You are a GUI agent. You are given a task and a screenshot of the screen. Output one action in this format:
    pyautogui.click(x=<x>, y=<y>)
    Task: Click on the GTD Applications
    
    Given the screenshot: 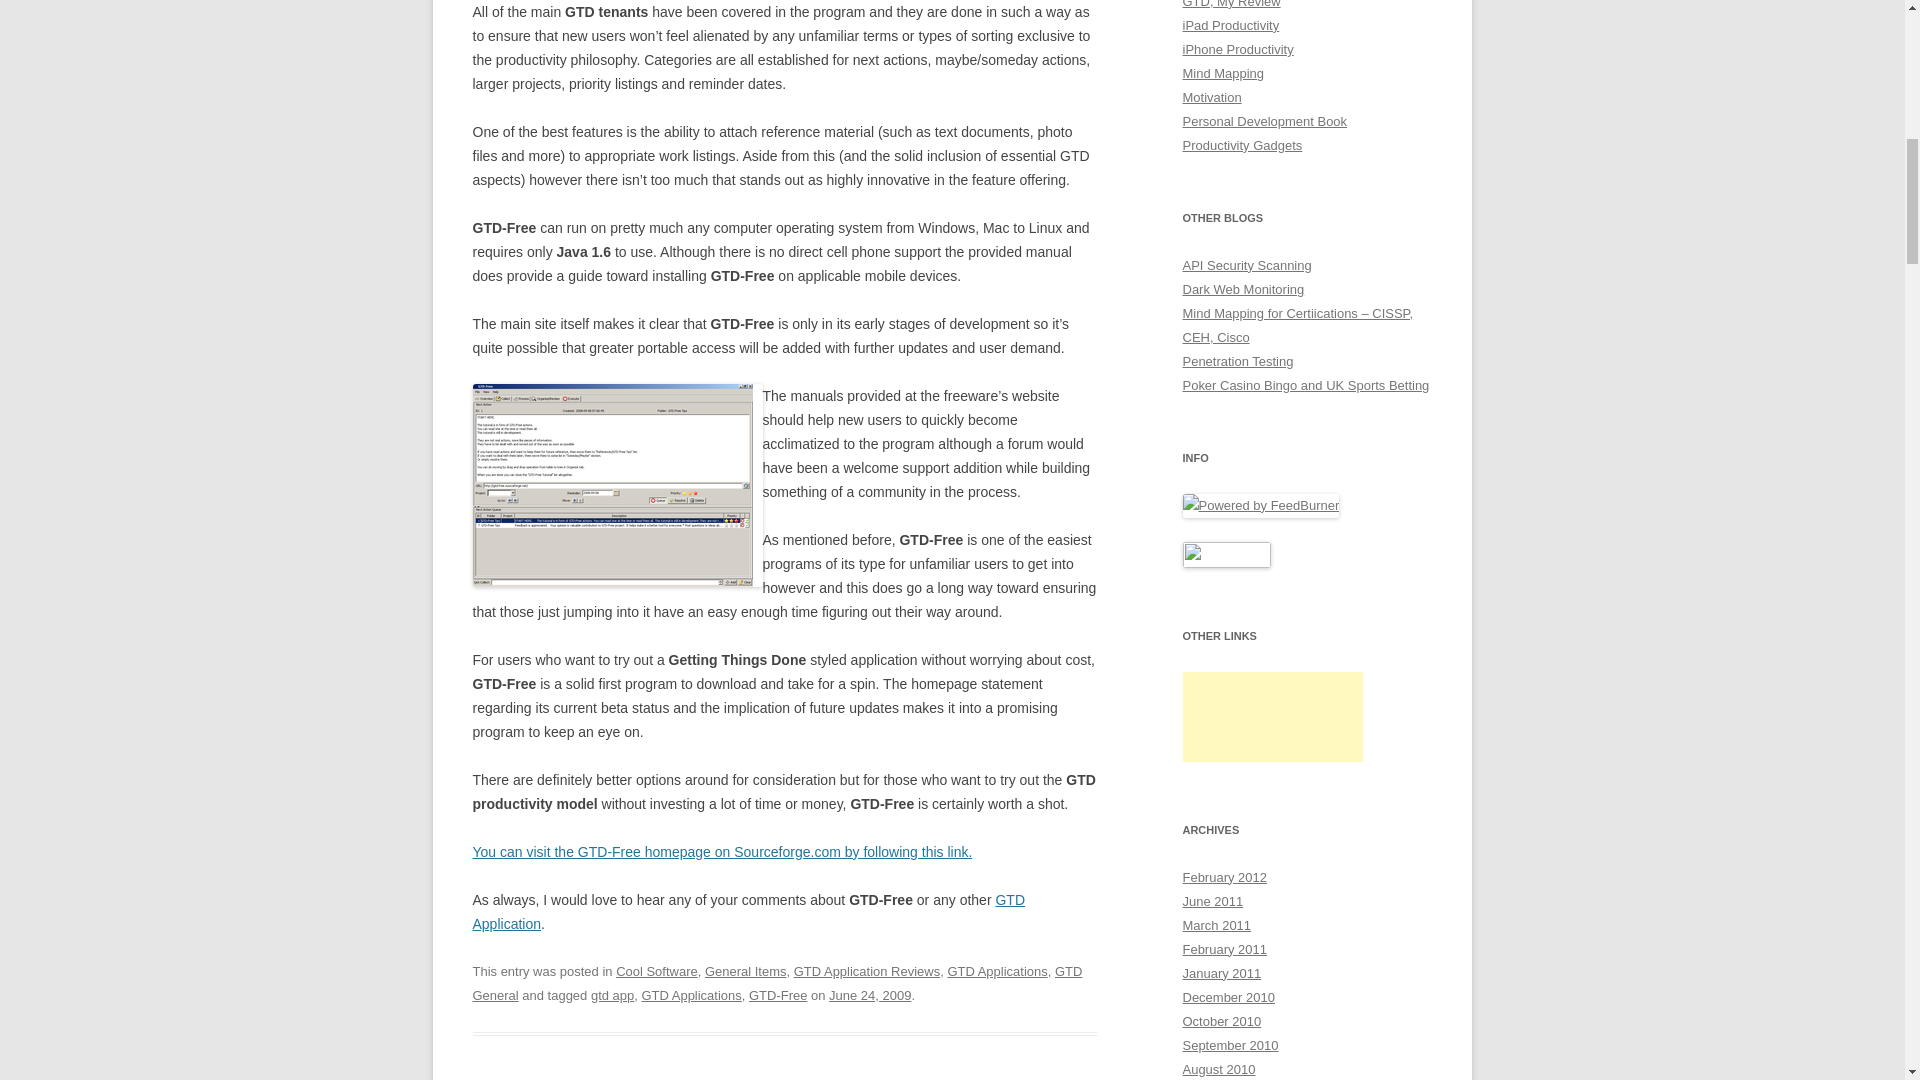 What is the action you would take?
    pyautogui.click(x=996, y=971)
    